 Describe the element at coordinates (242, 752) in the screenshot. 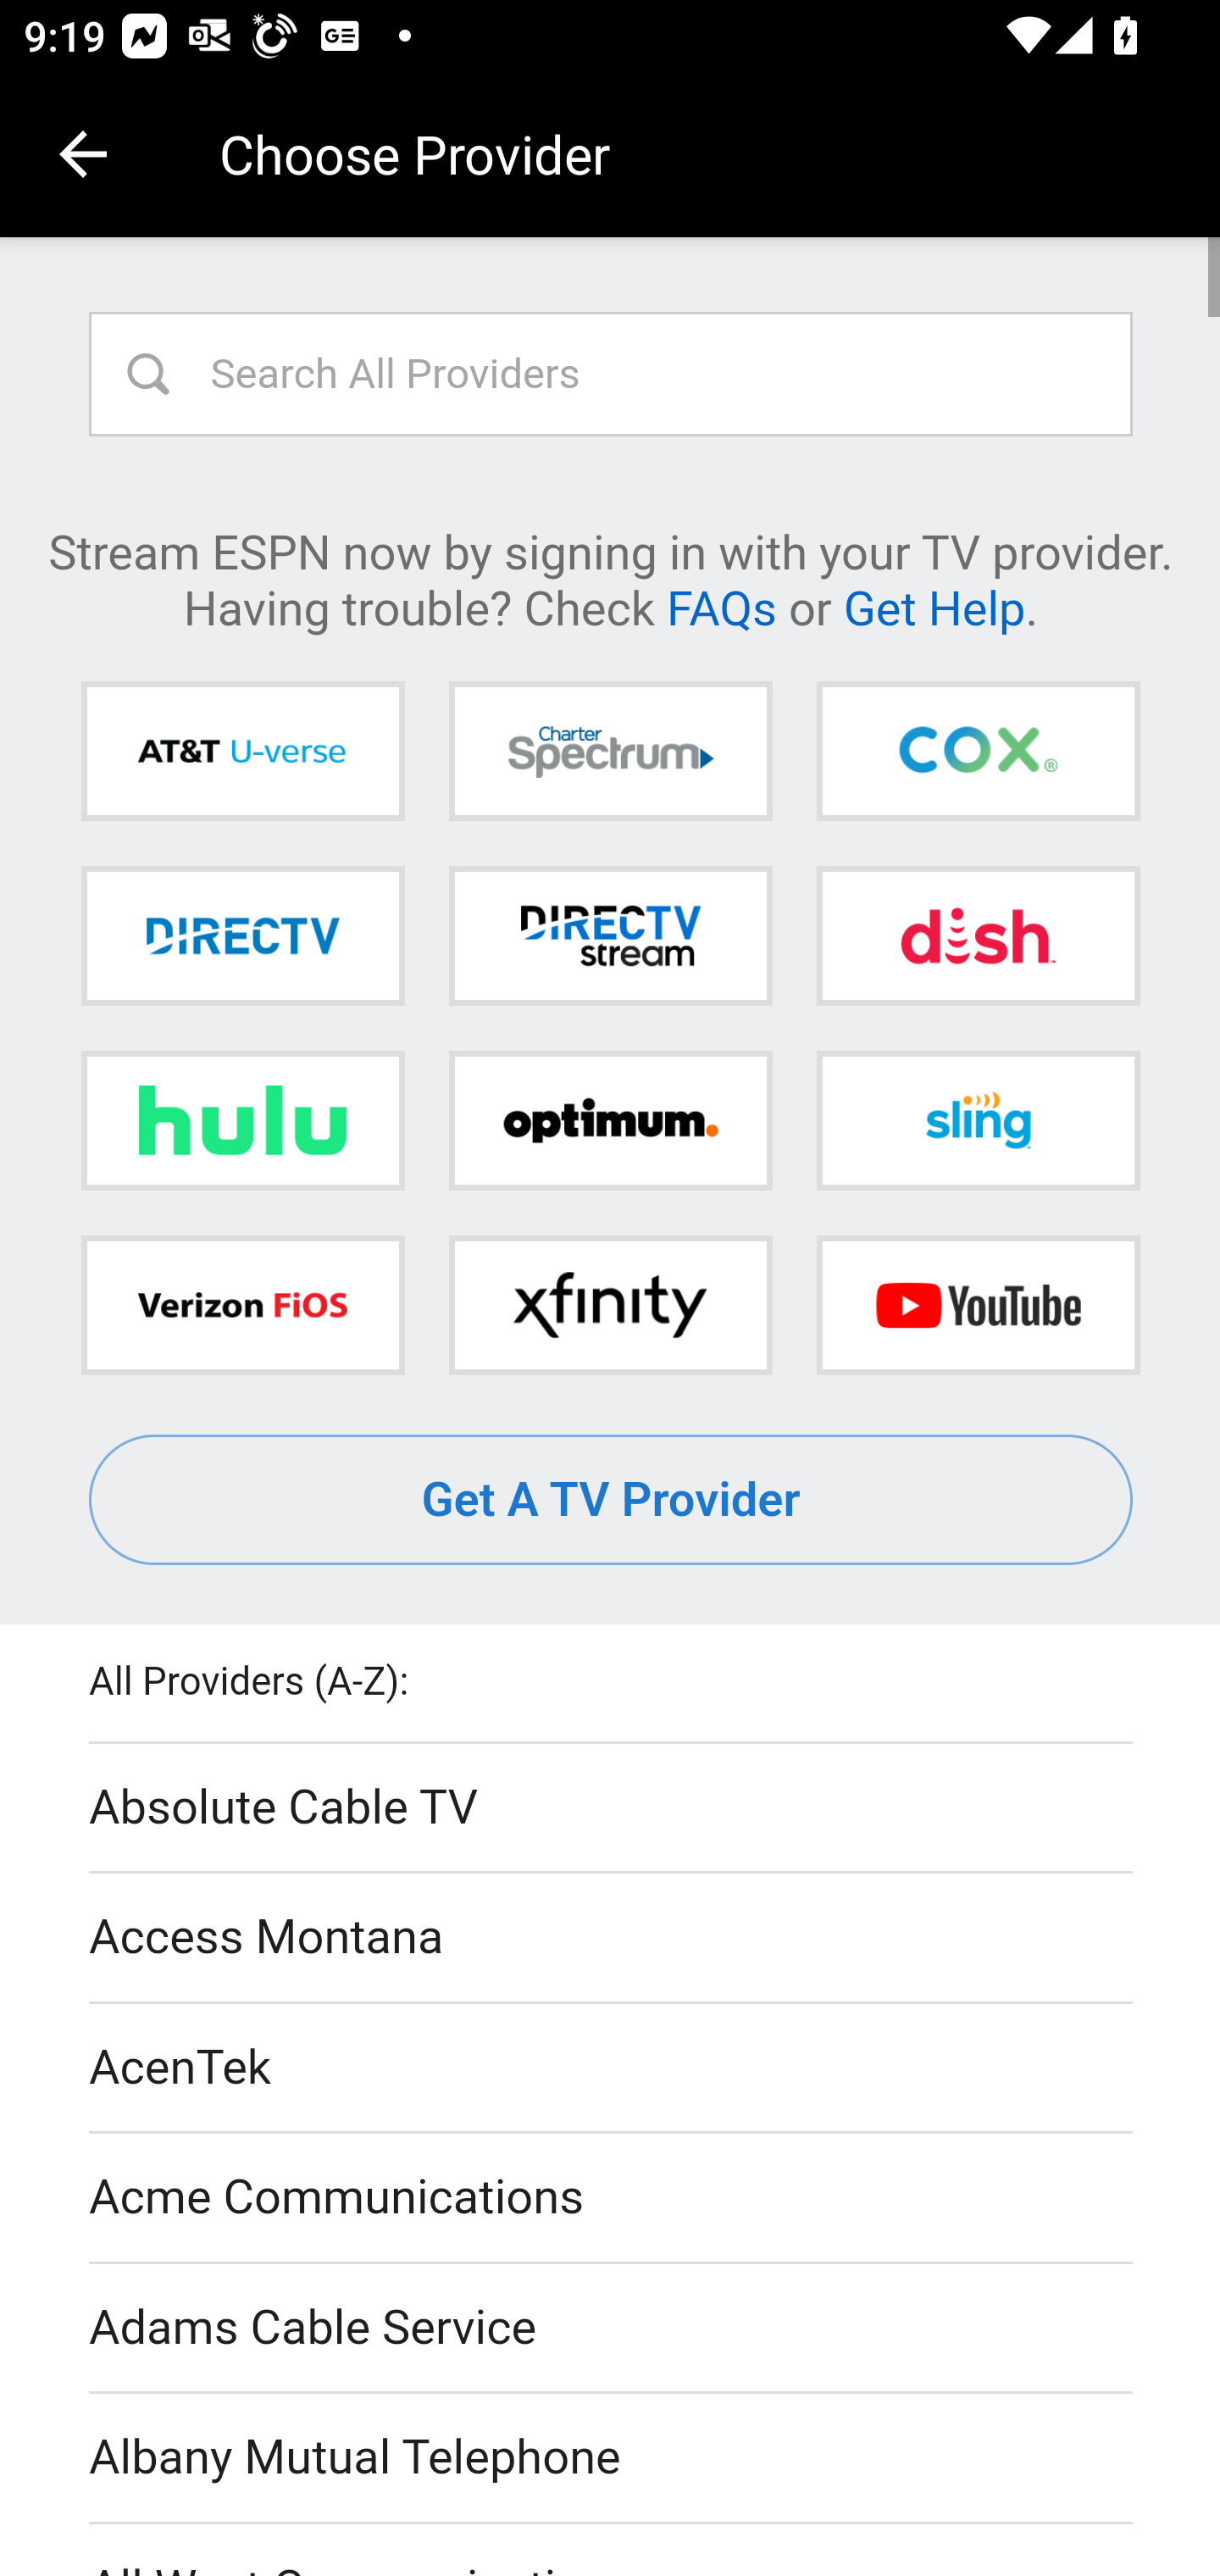

I see `AT&T U-verse` at that location.